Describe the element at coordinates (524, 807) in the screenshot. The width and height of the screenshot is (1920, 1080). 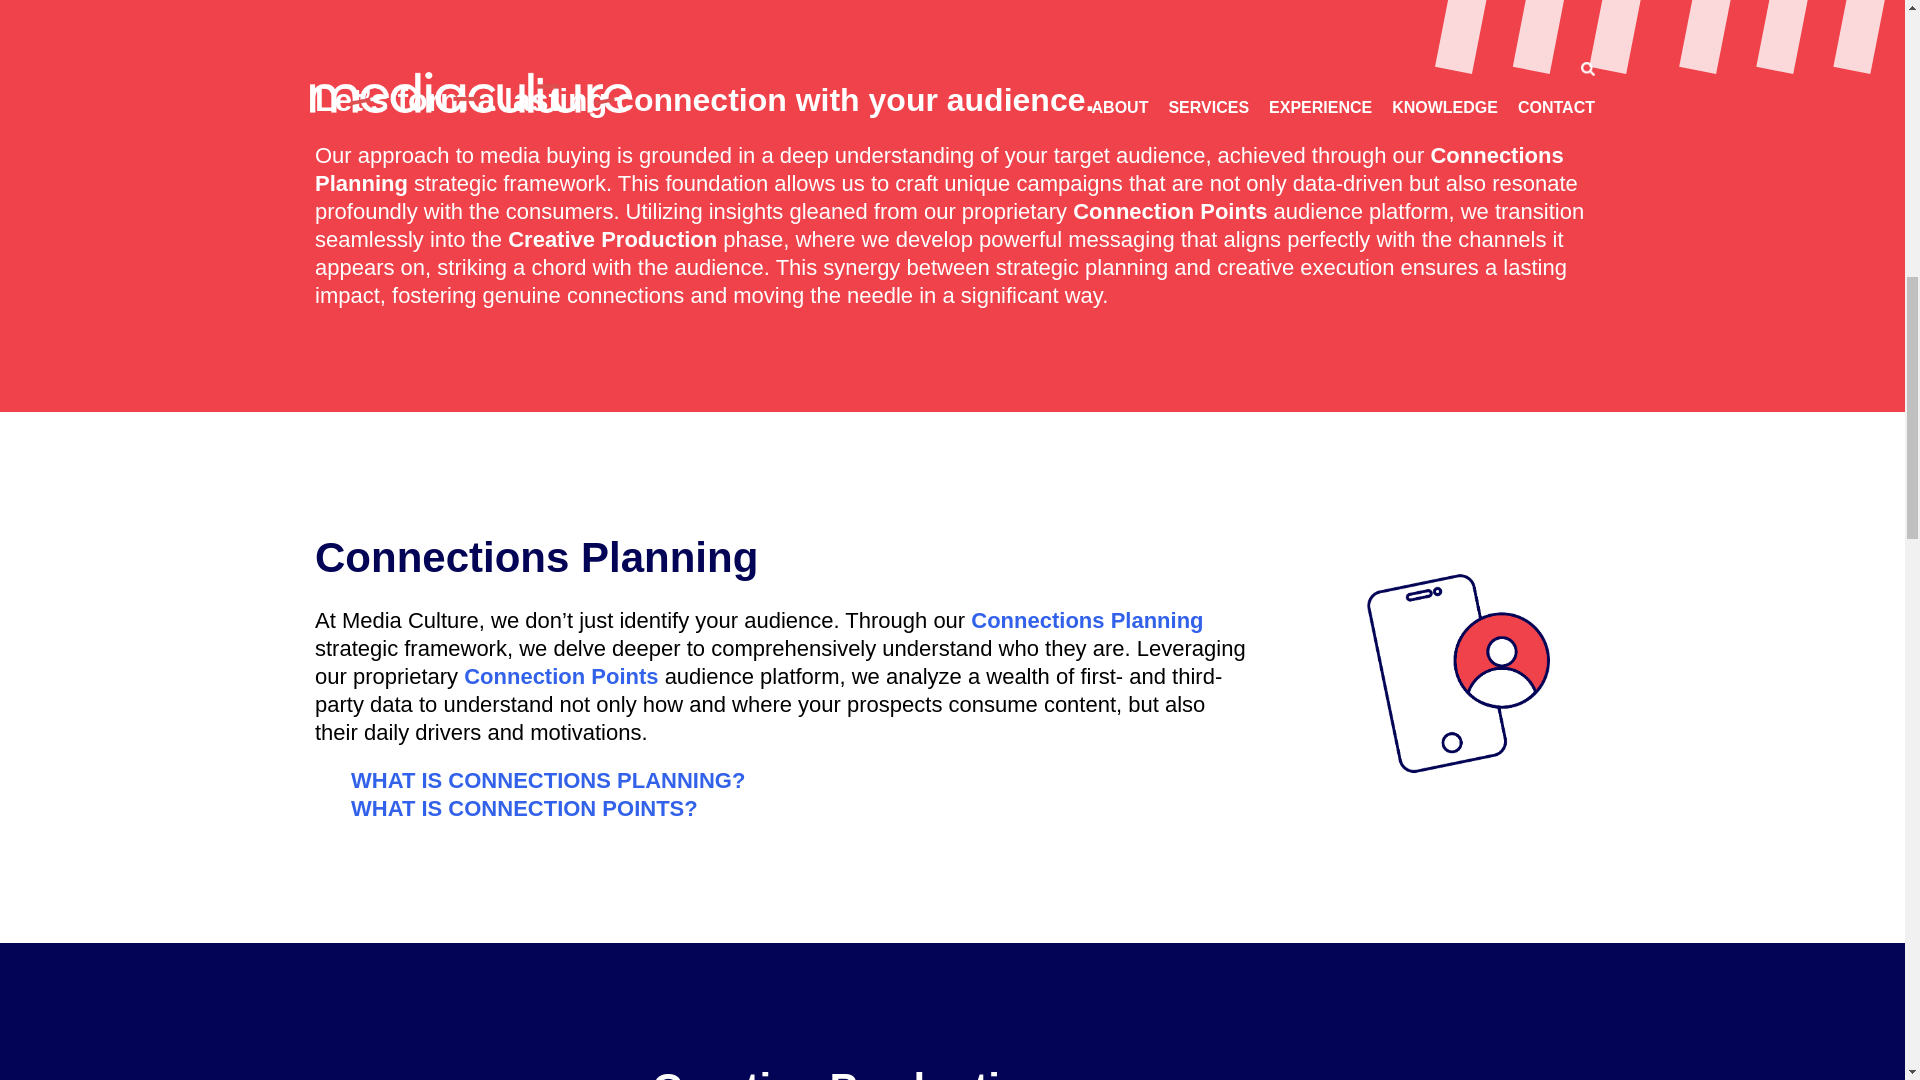
I see `WHAT IS CONNECTION POINTS?` at that location.